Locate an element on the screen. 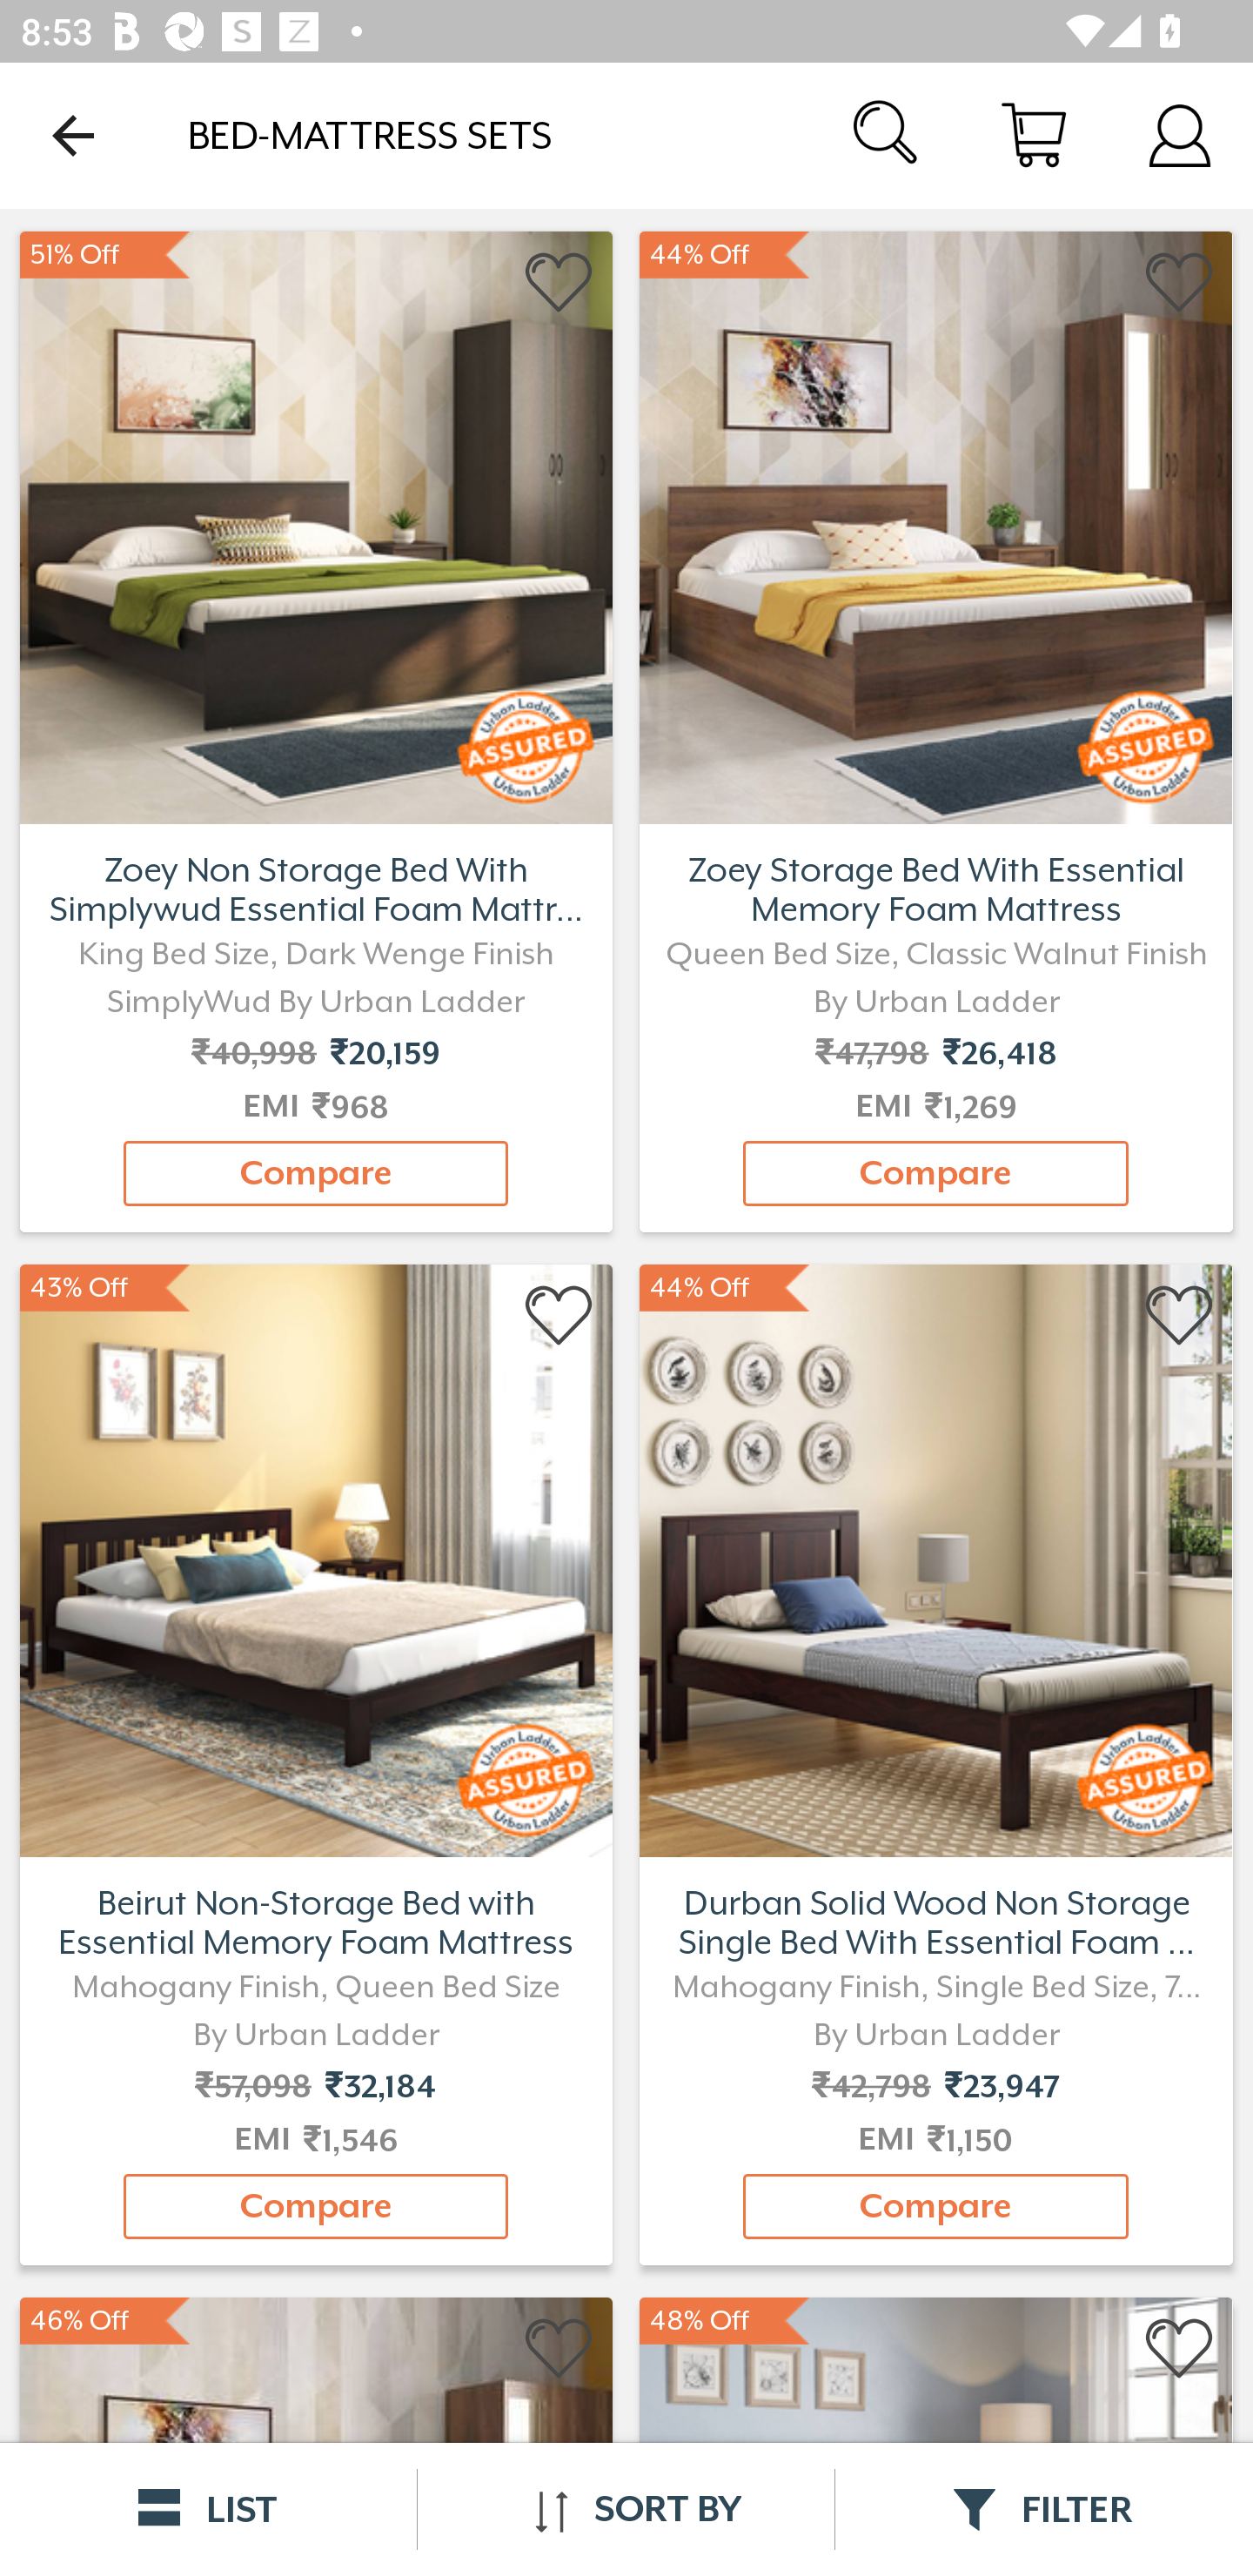 The image size is (1253, 2576). SORT BY is located at coordinates (626, 2509).